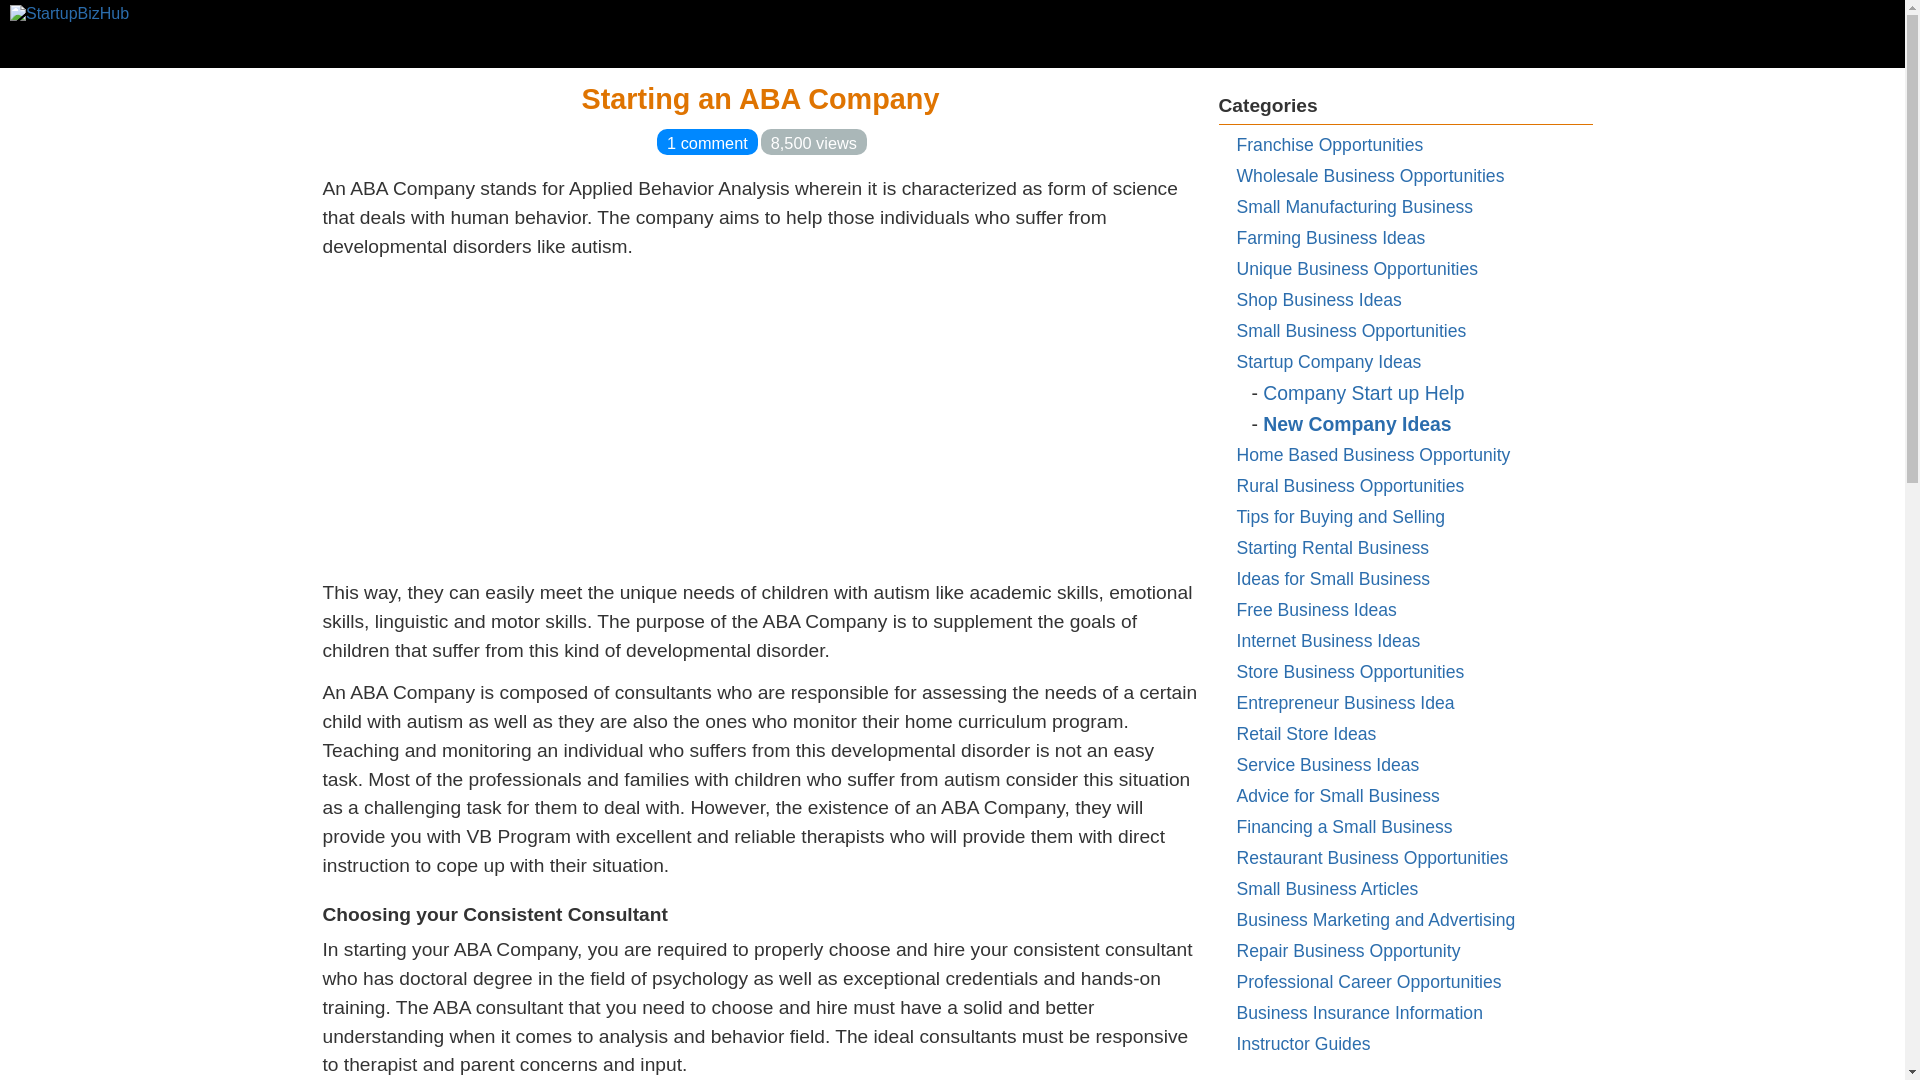  I want to click on Business Insurance Information, so click(1359, 1012).